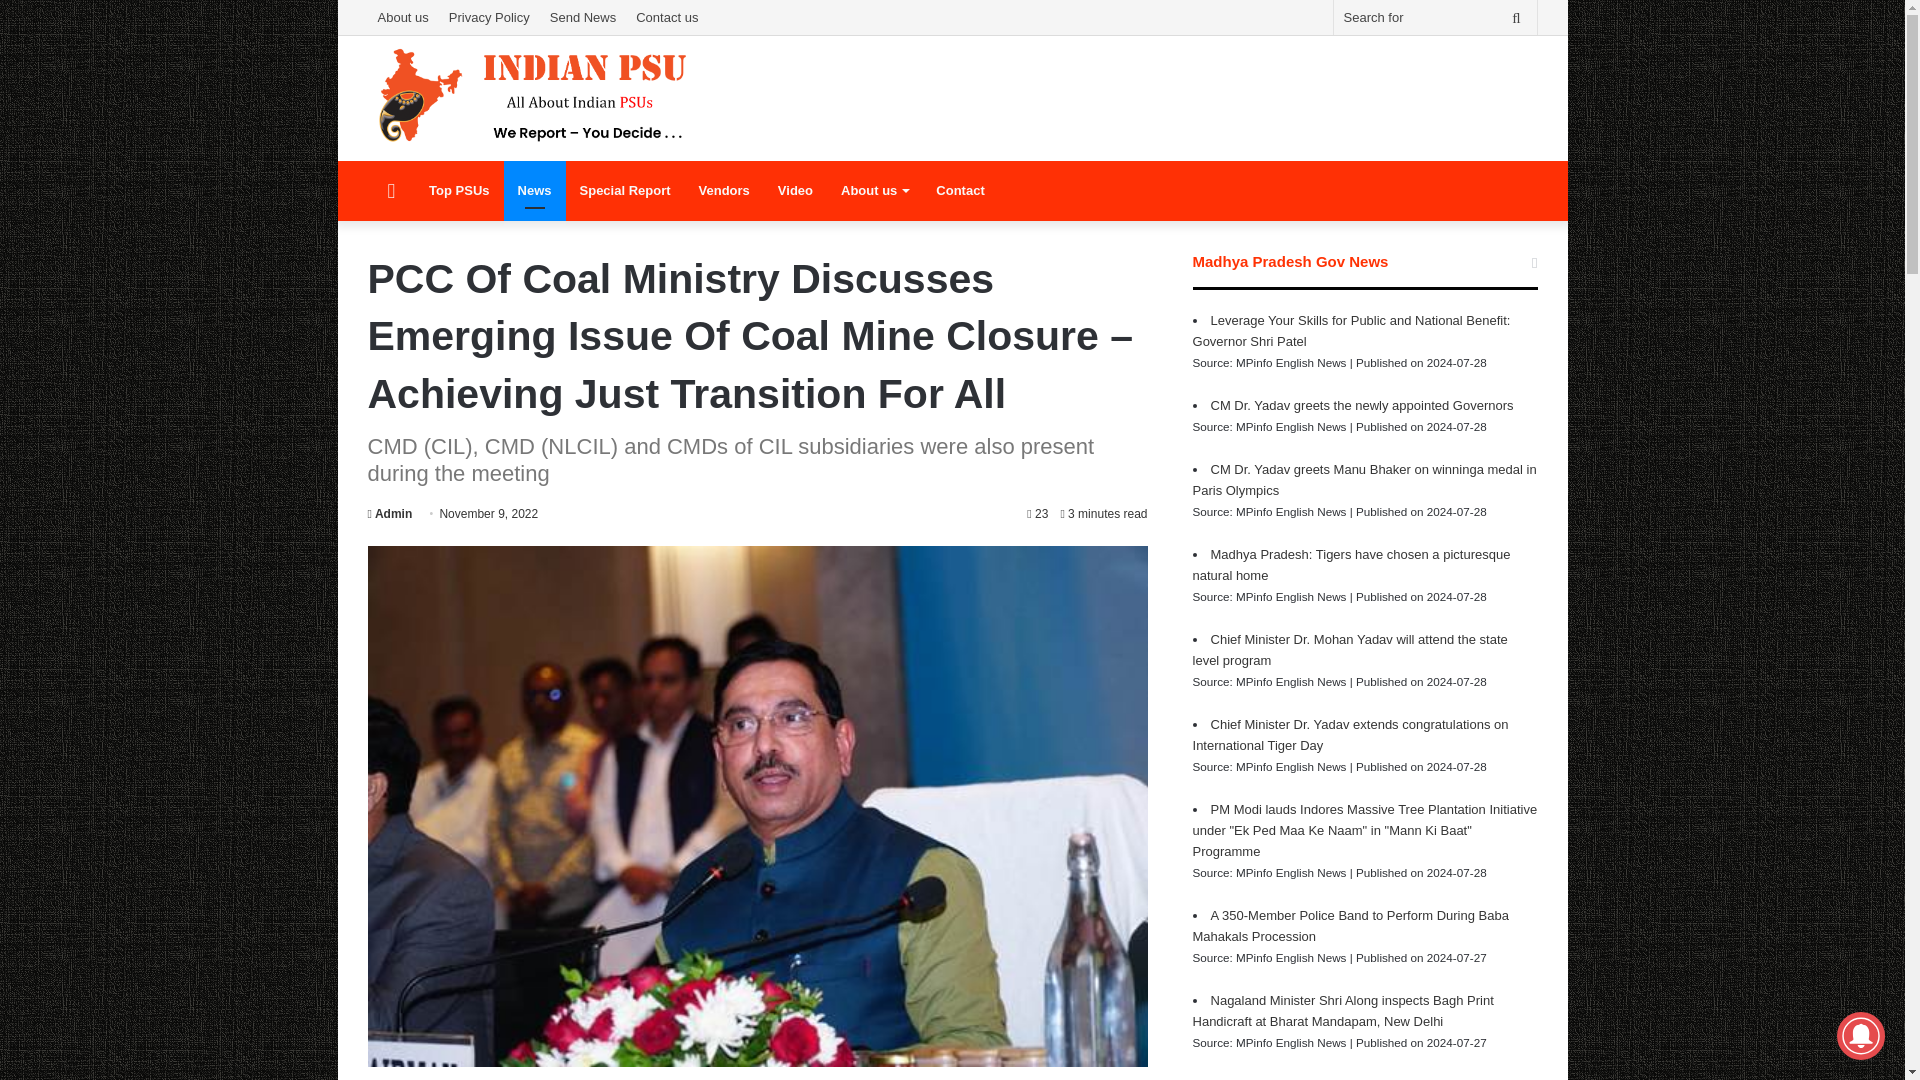  I want to click on About us, so click(874, 190).